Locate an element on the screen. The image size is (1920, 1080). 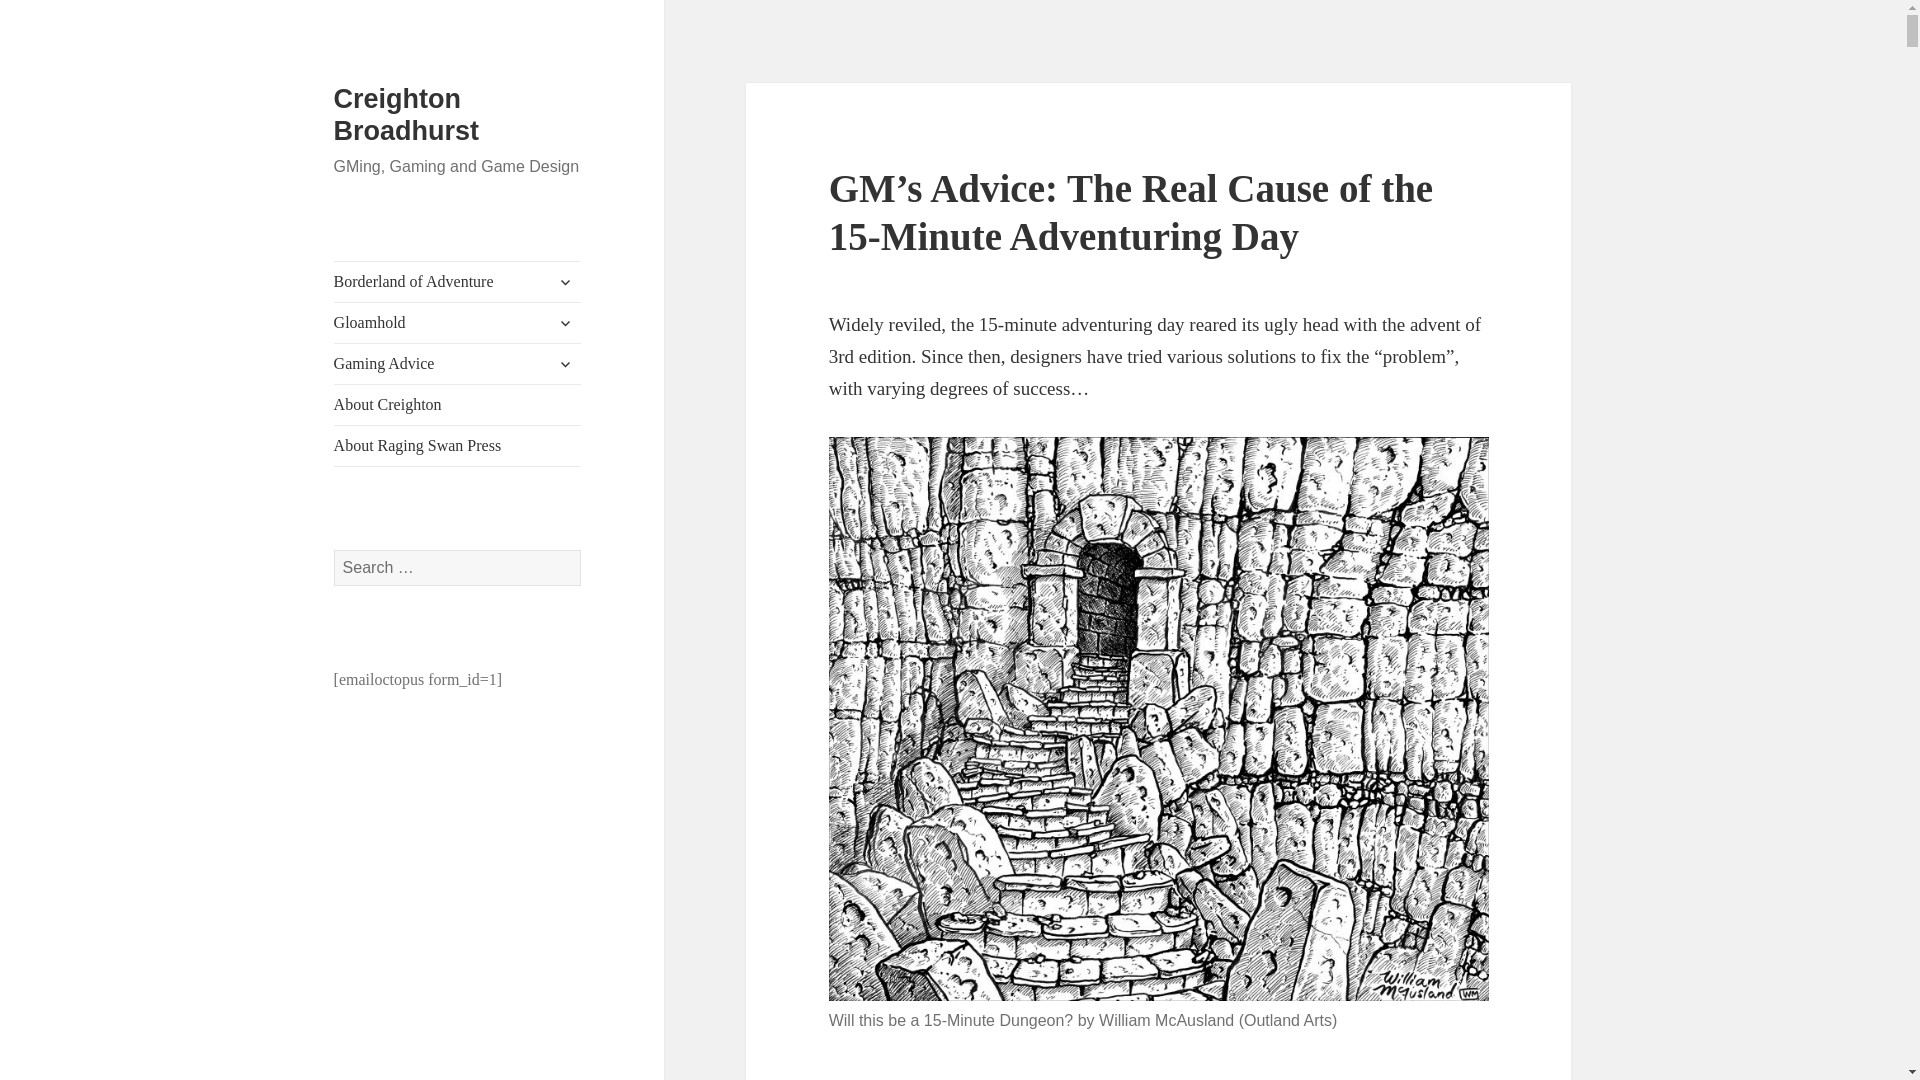
Gaming Advice is located at coordinates (458, 364).